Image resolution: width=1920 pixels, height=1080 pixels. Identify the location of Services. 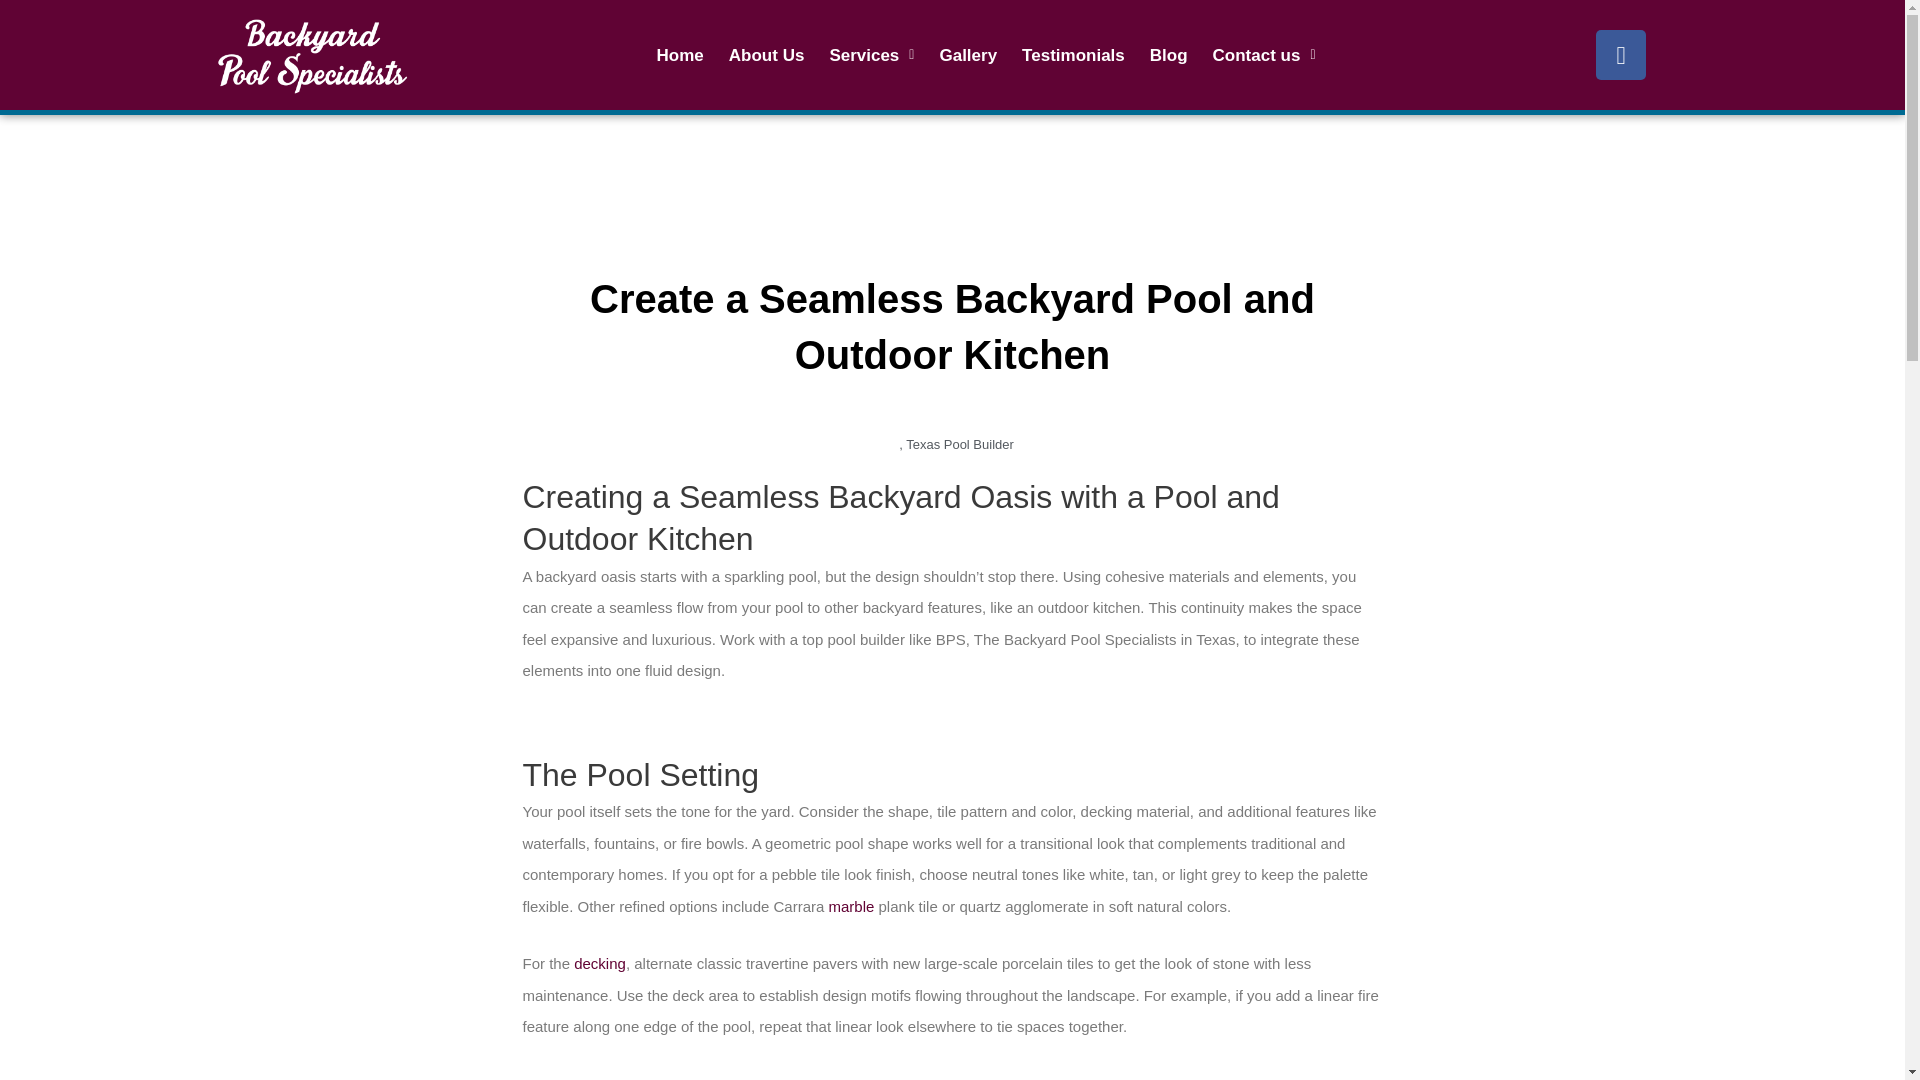
(871, 55).